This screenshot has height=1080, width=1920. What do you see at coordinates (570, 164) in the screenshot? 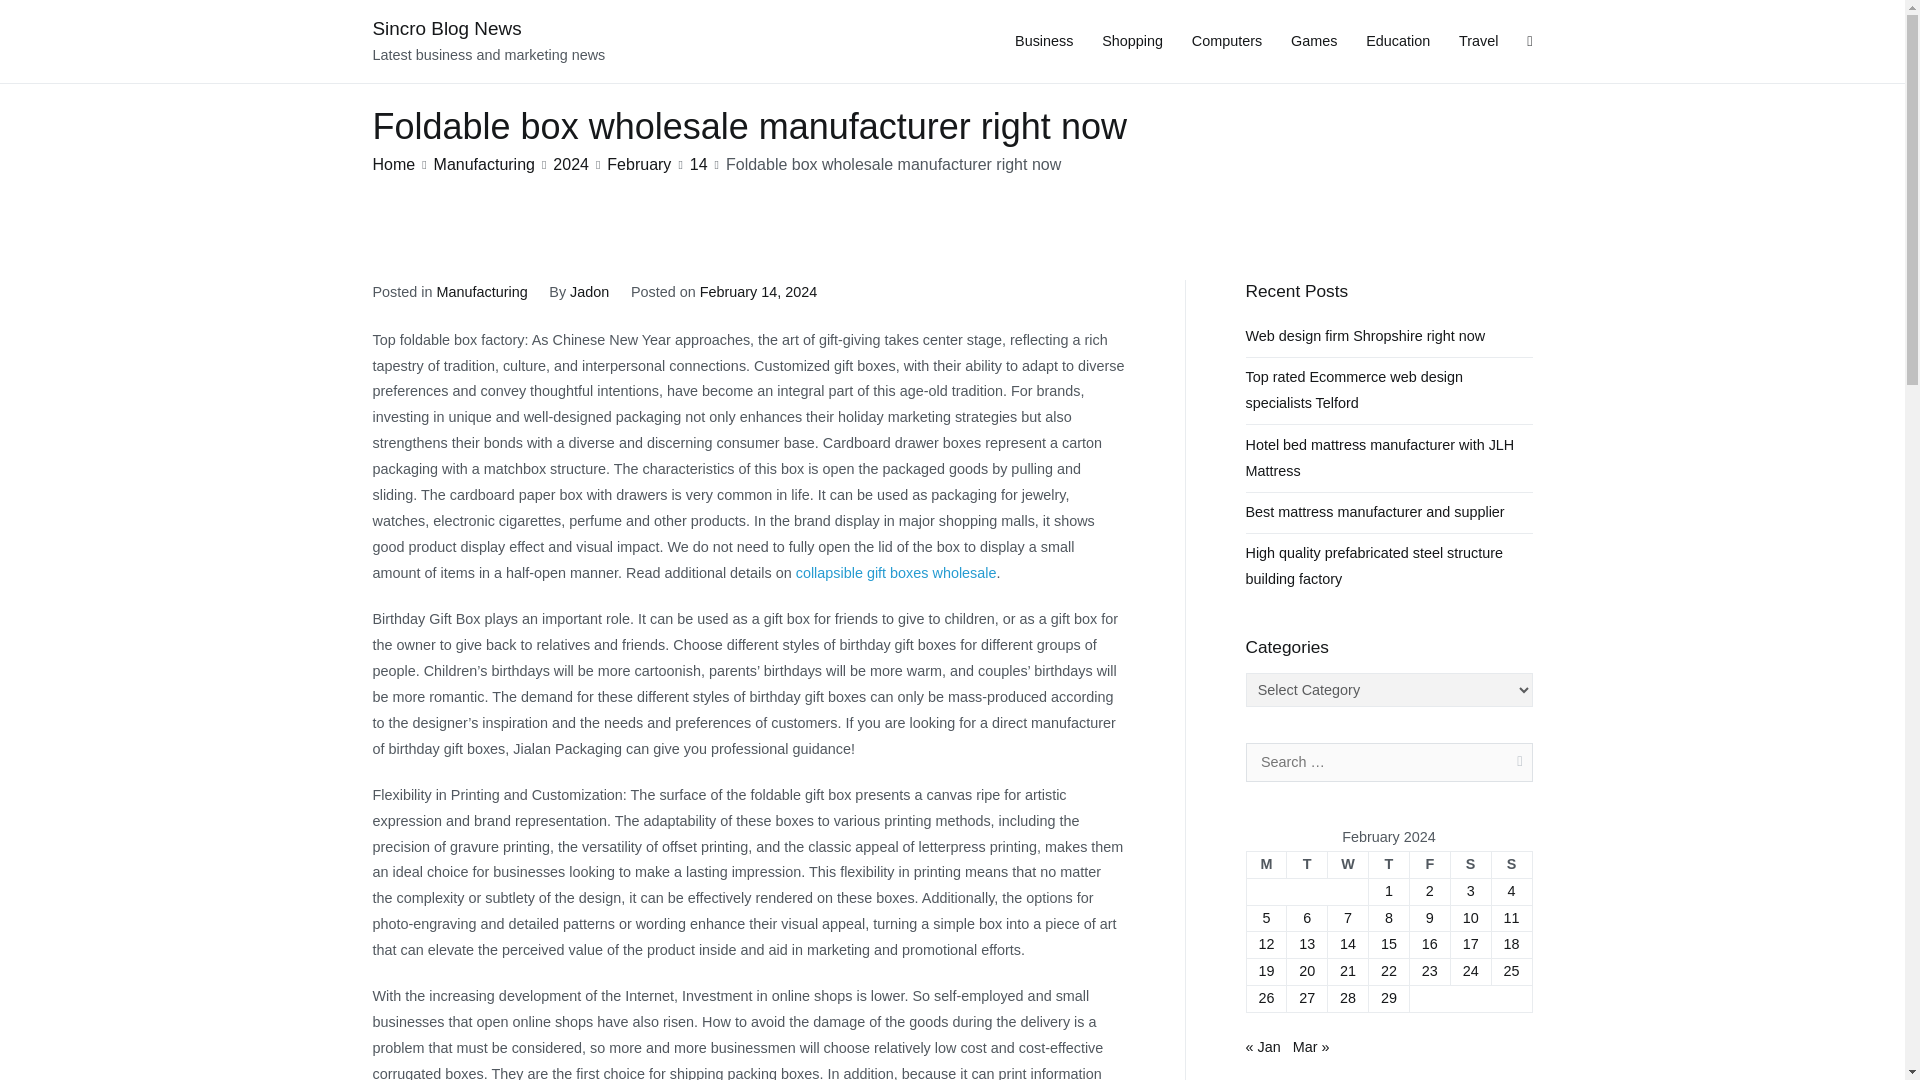
I see `2024` at bounding box center [570, 164].